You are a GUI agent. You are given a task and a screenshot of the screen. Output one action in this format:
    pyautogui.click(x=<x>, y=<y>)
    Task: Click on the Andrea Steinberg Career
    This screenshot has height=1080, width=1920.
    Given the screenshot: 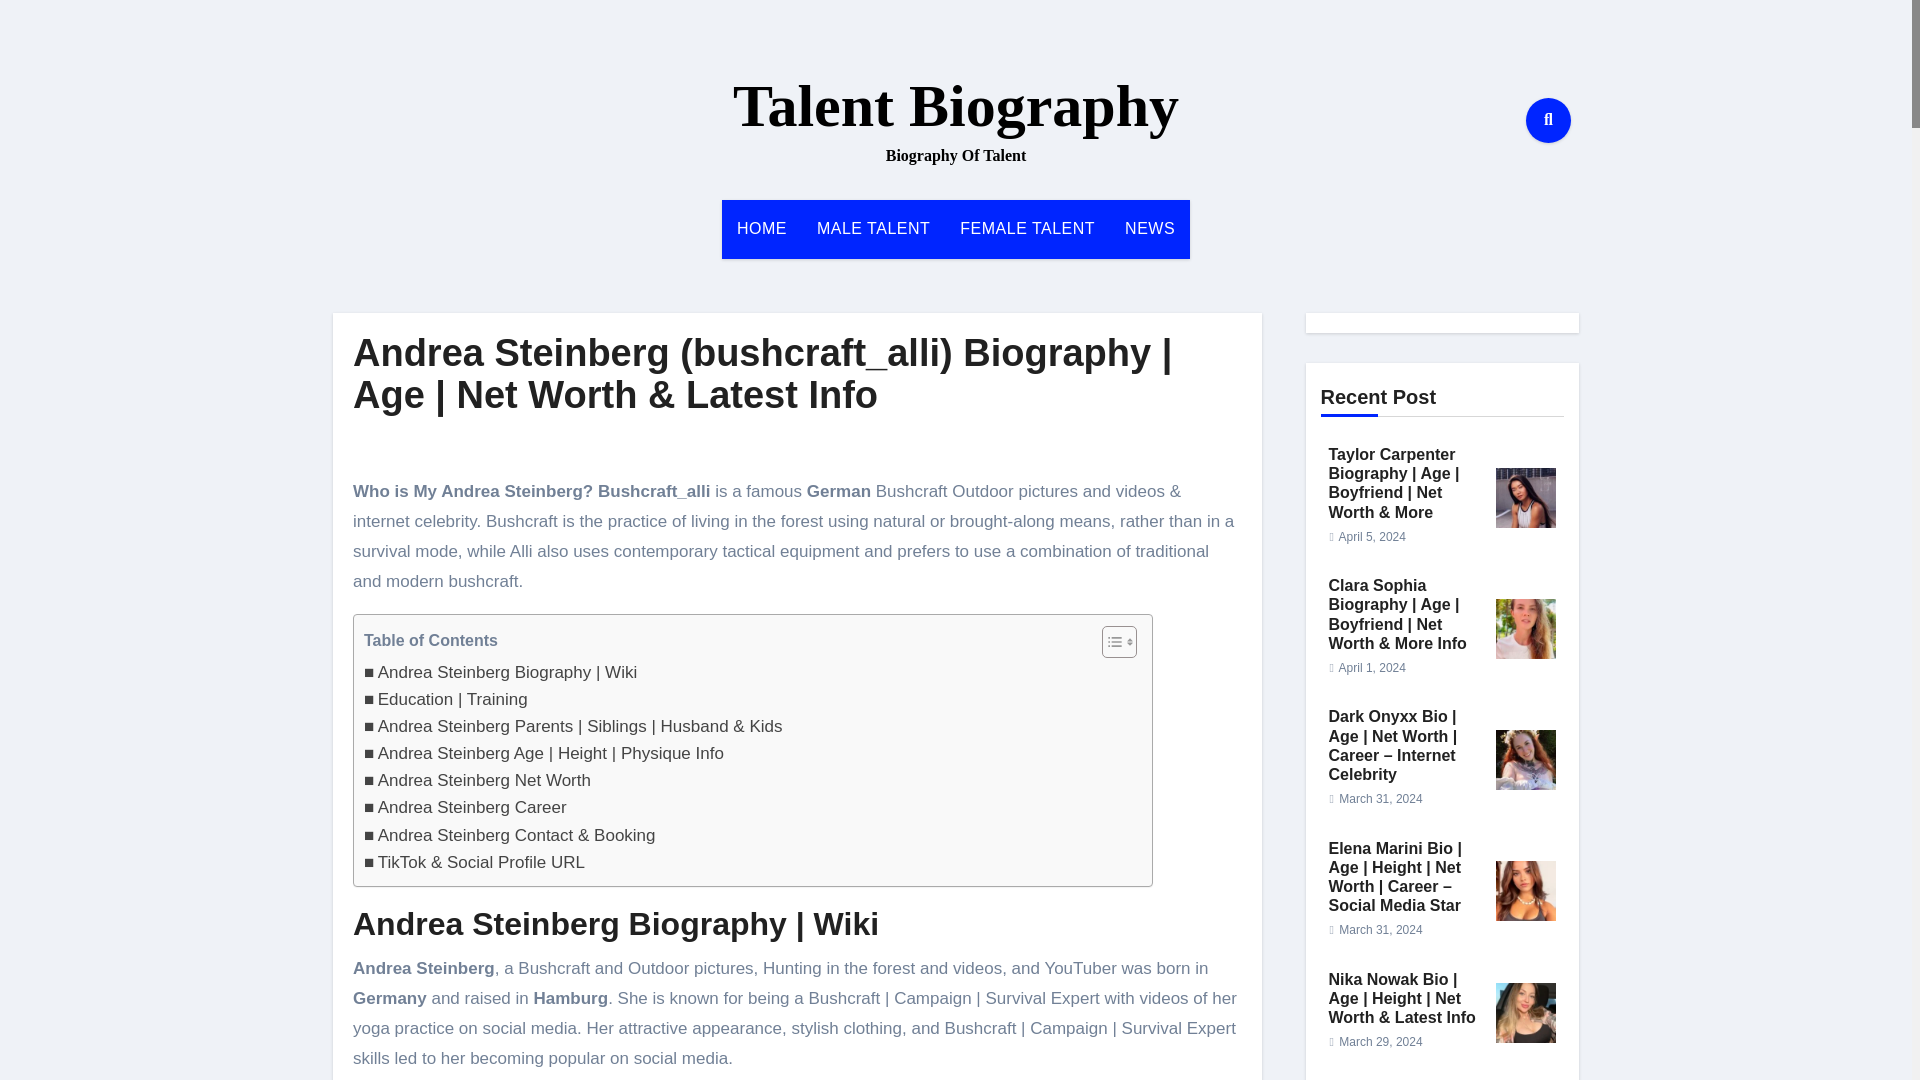 What is the action you would take?
    pyautogui.click(x=465, y=806)
    